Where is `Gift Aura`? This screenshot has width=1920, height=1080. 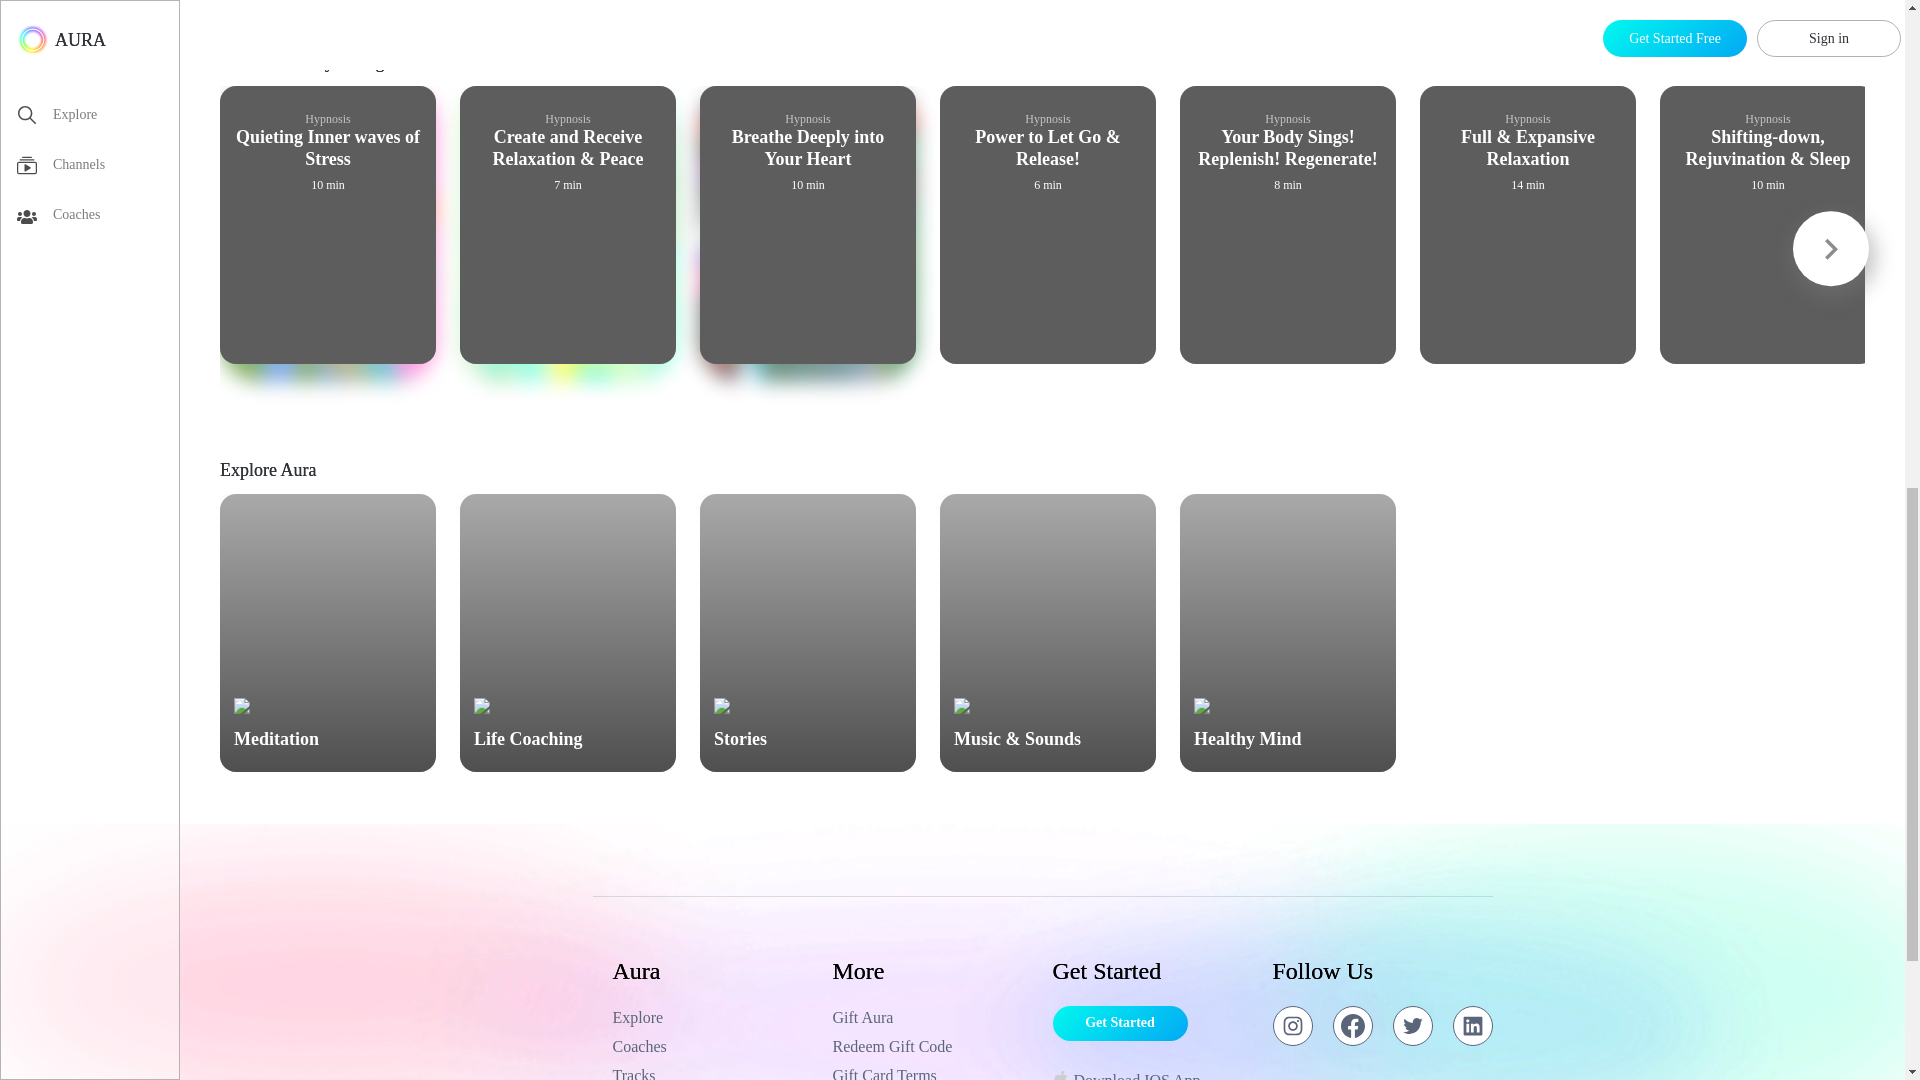 Gift Aura is located at coordinates (932, 1018).